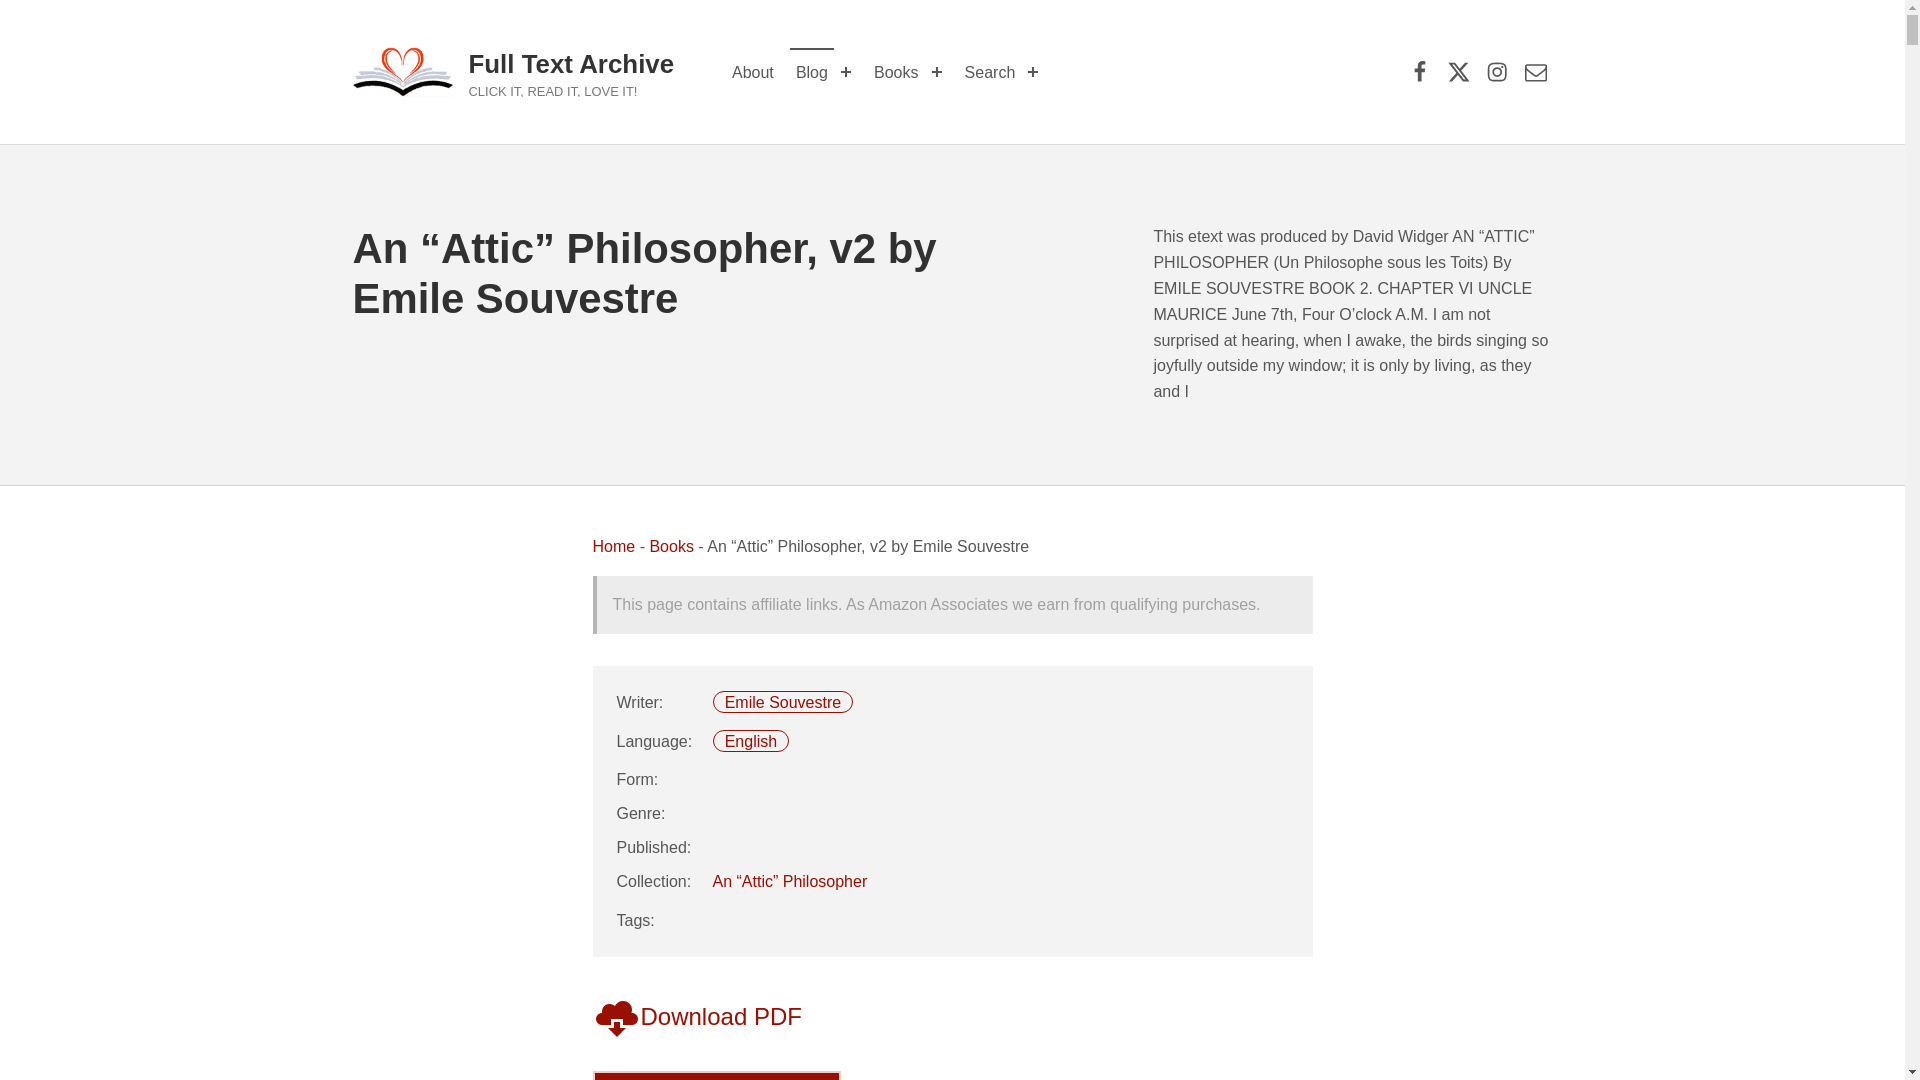 This screenshot has height=1080, width=1920. What do you see at coordinates (751, 741) in the screenshot?
I see `English` at bounding box center [751, 741].